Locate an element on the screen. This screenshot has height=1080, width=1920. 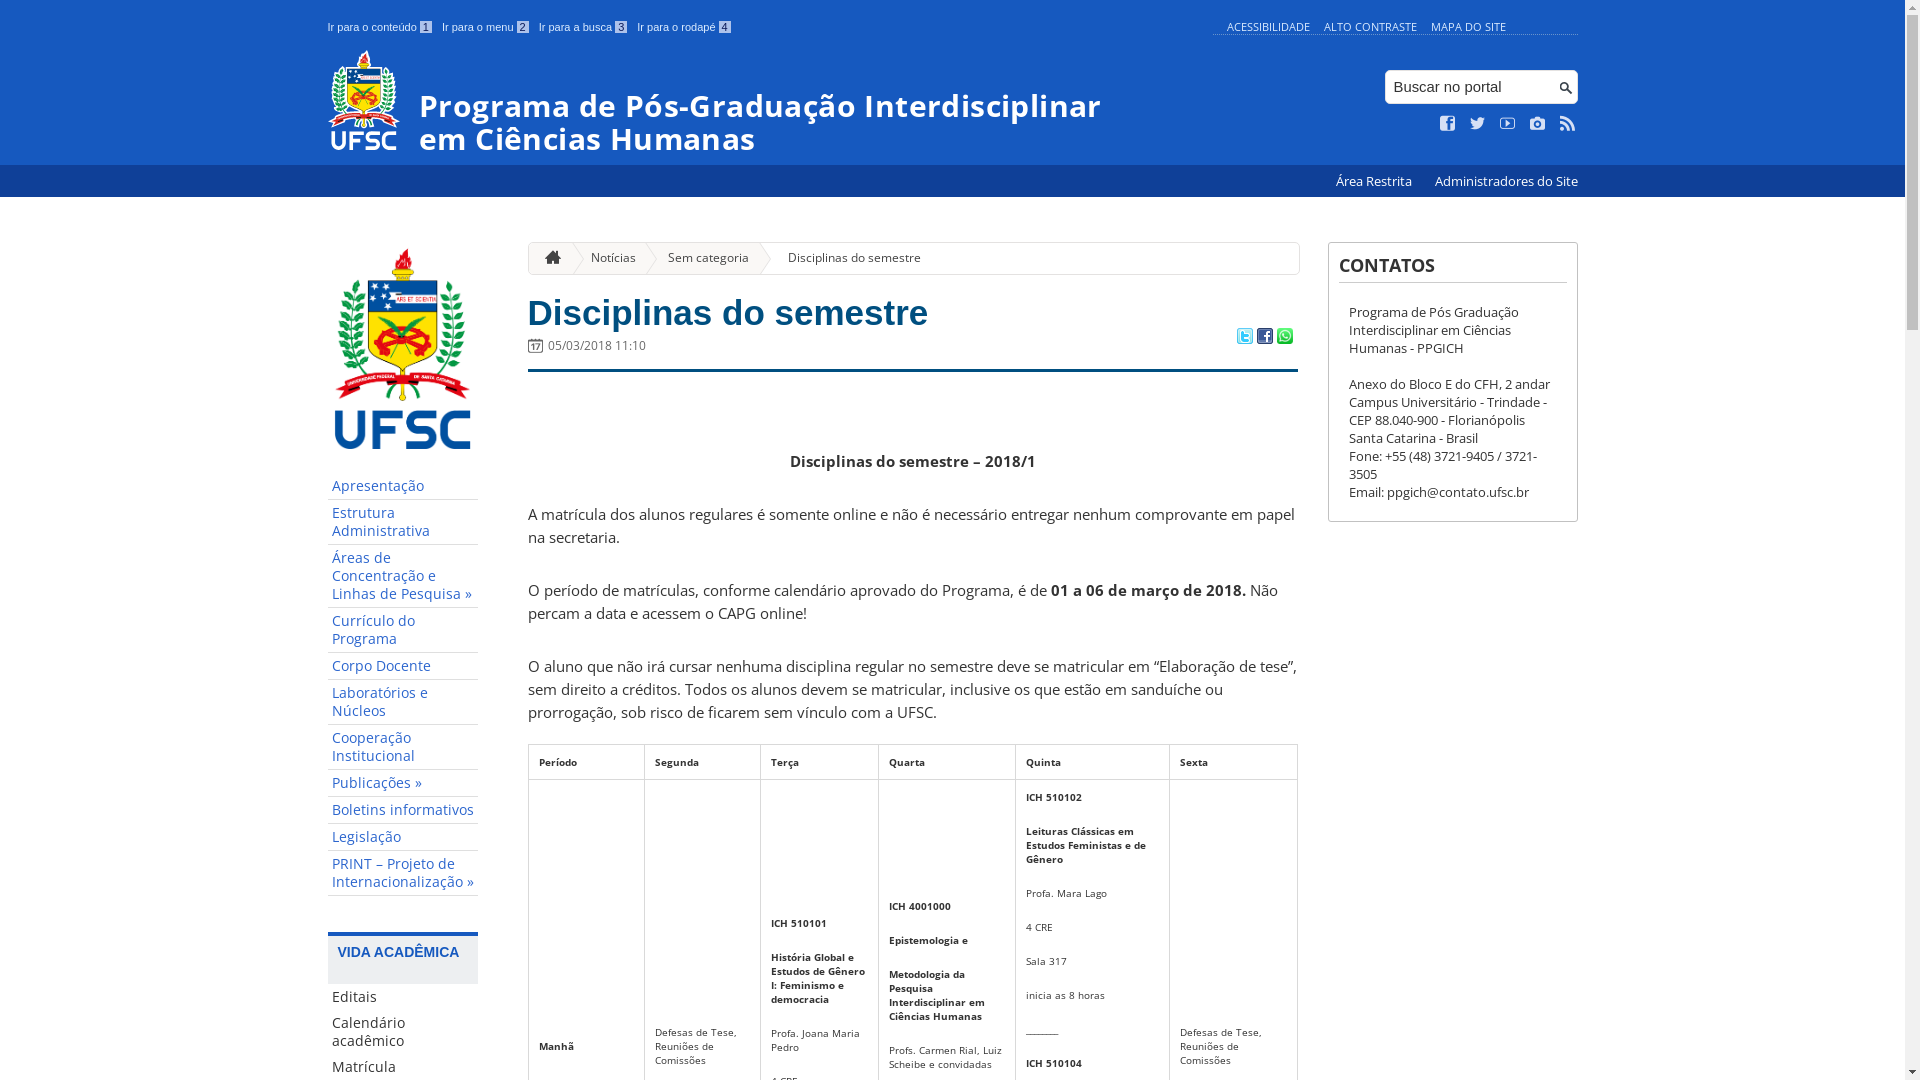
Compartilhar no Twitter is located at coordinates (1244, 338).